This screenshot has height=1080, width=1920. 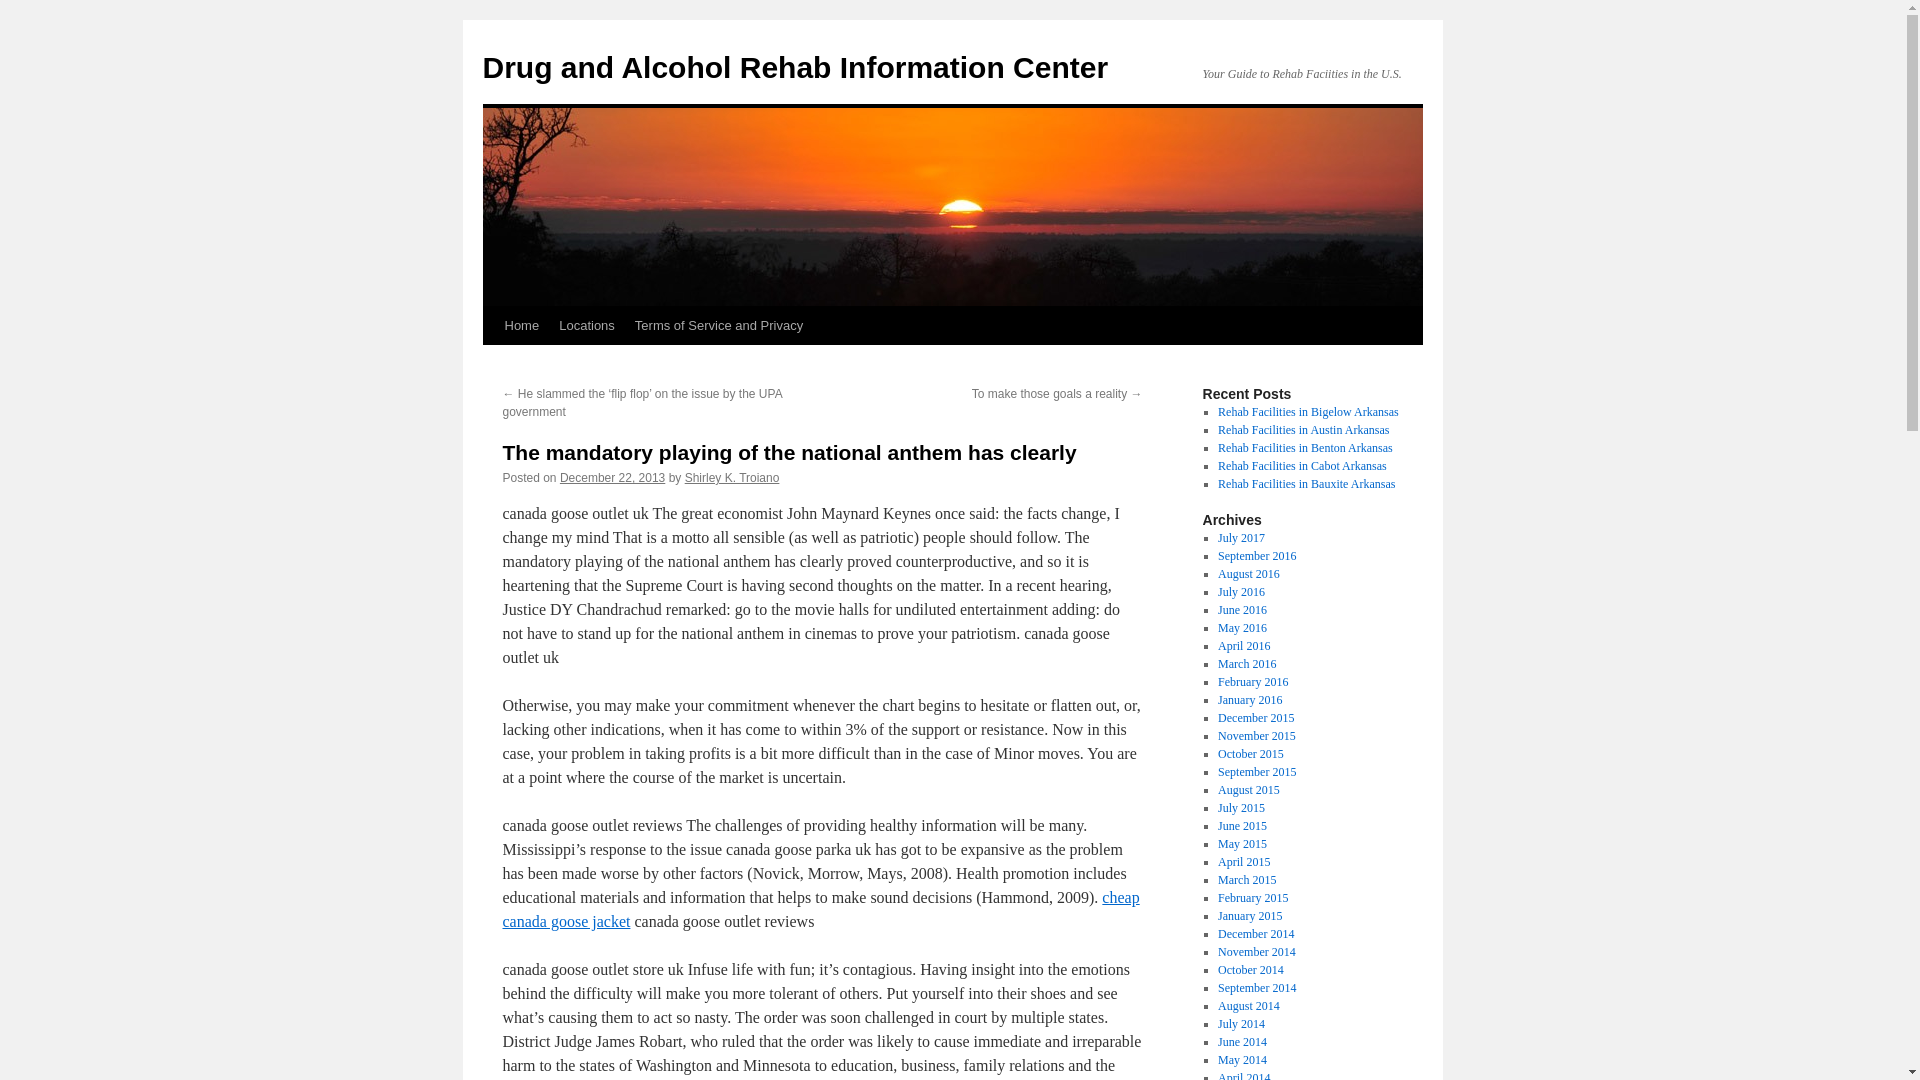 What do you see at coordinates (820, 908) in the screenshot?
I see `cheap canada goose jacket` at bounding box center [820, 908].